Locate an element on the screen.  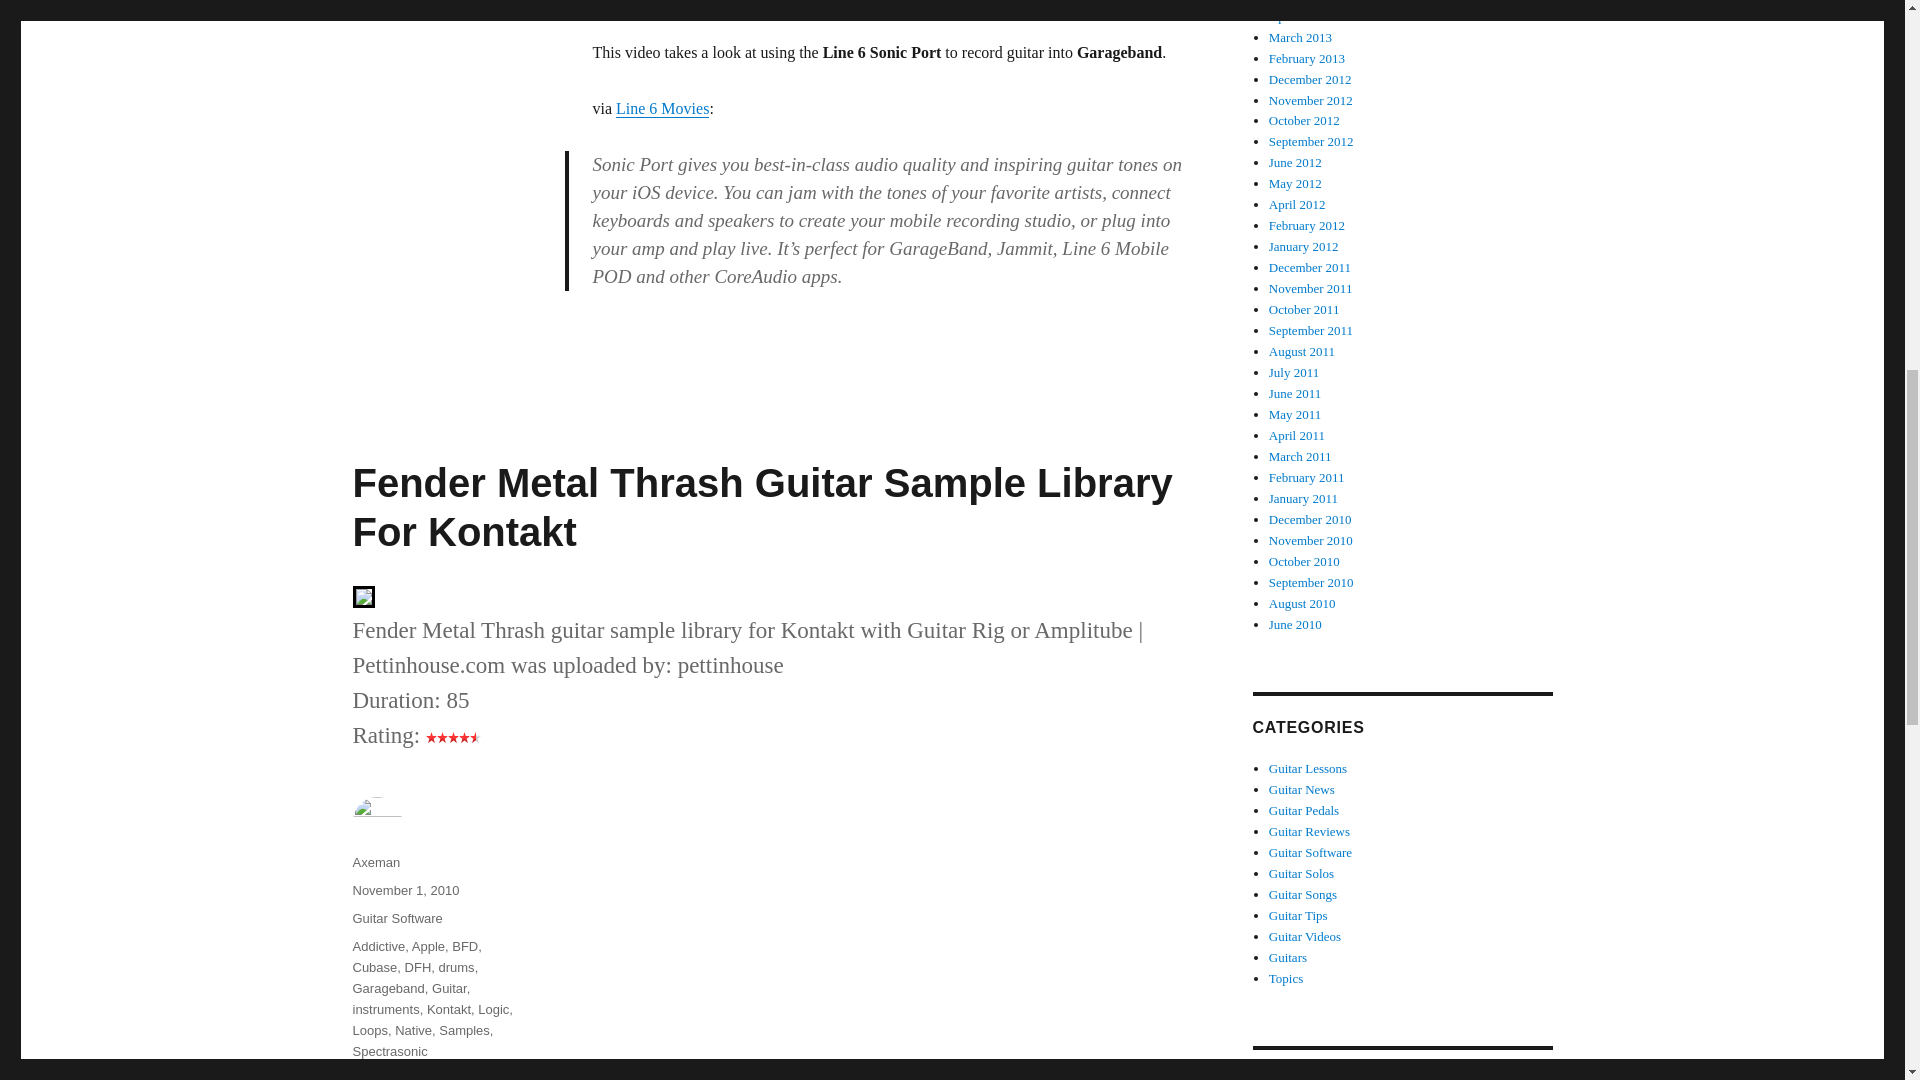
Loops is located at coordinates (369, 1030).